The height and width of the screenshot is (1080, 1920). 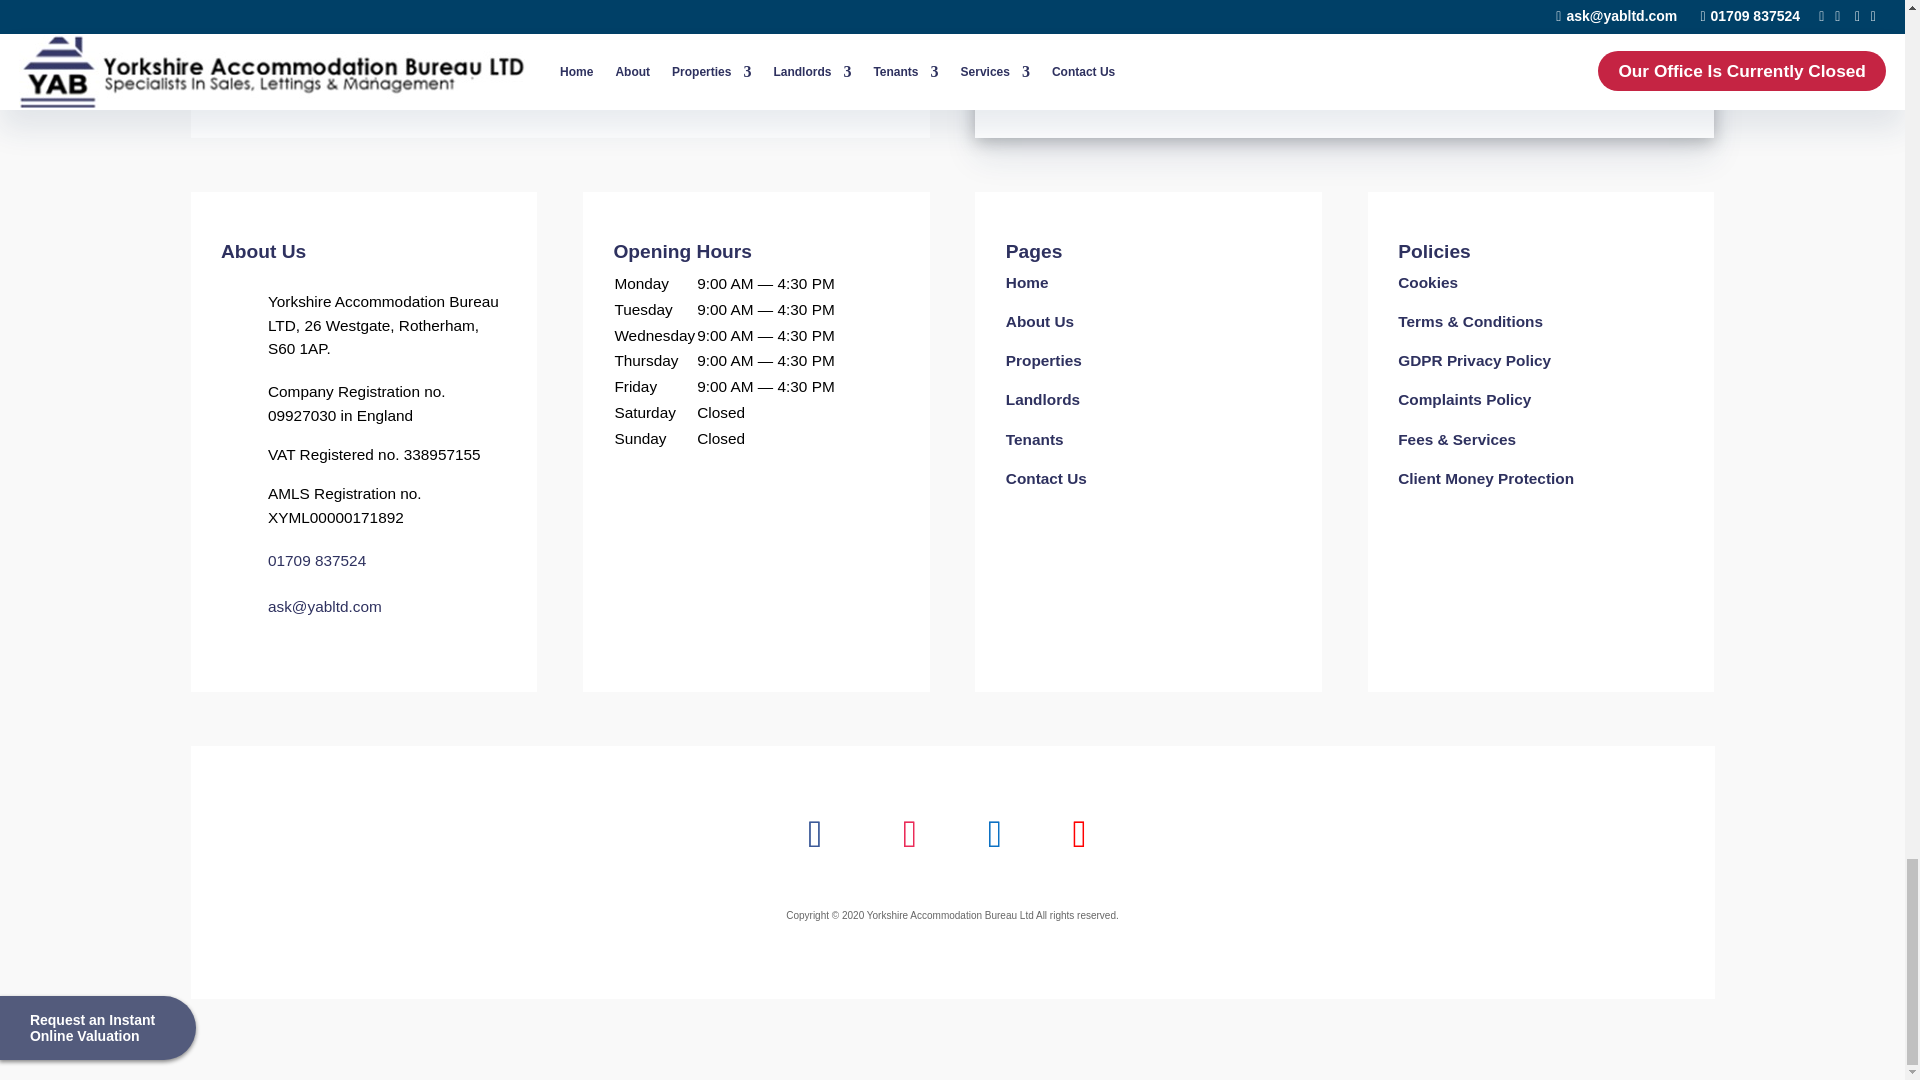 What do you see at coordinates (994, 834) in the screenshot?
I see `Follow on X` at bounding box center [994, 834].